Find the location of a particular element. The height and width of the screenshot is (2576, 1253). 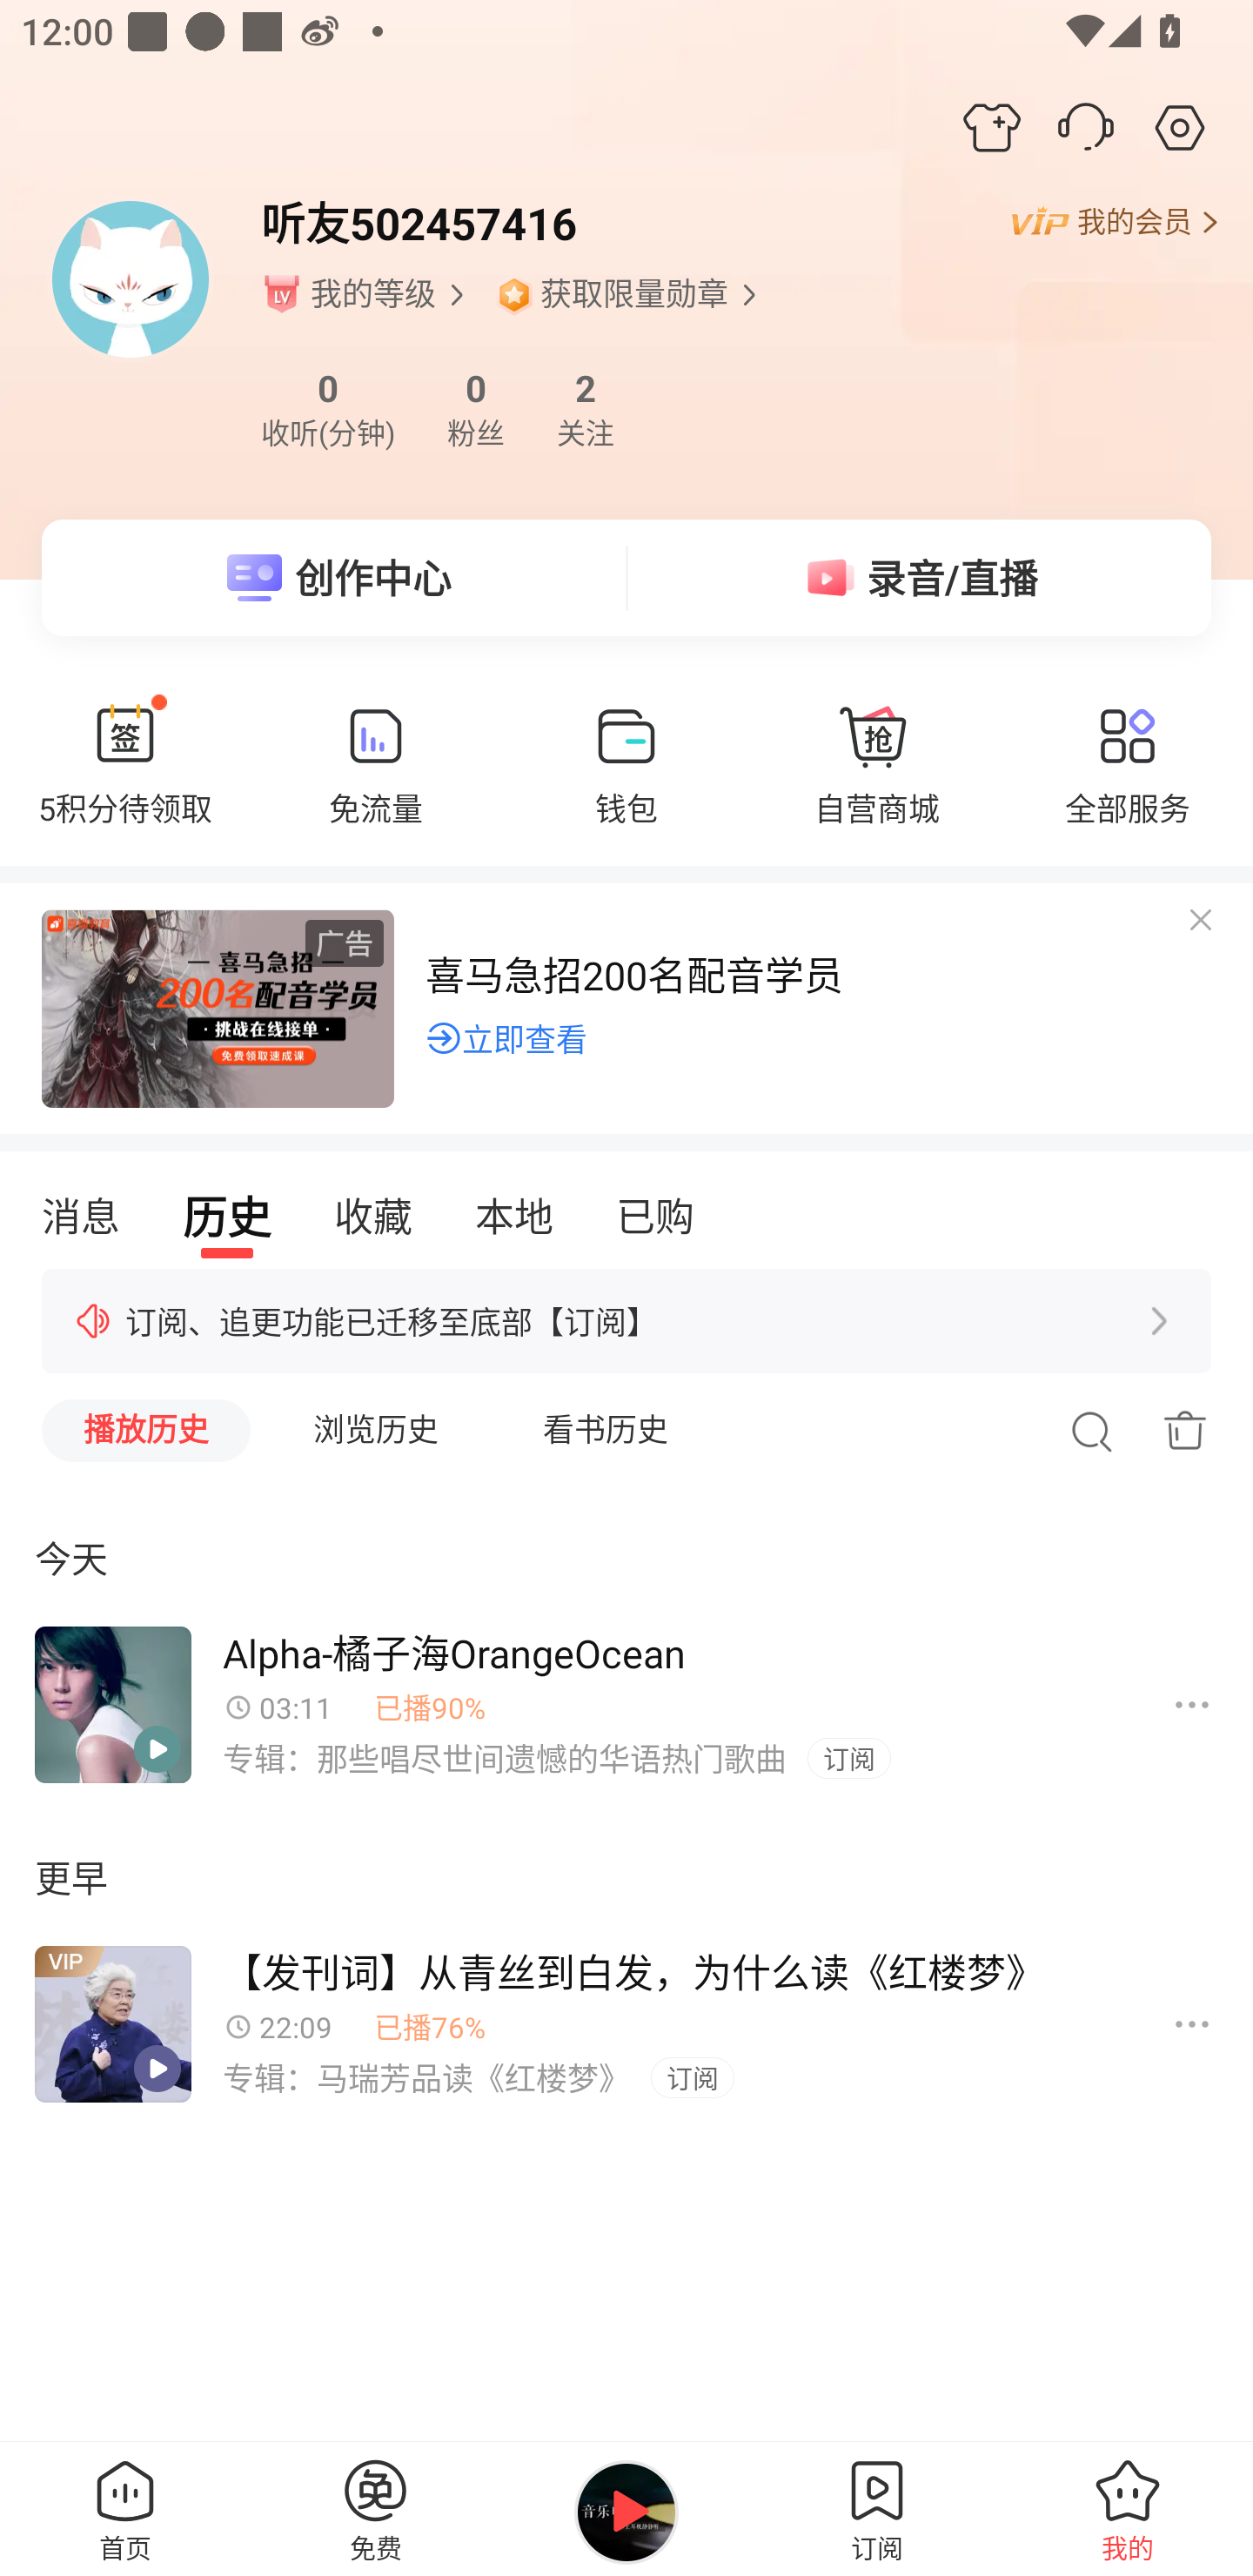

浏览历史 is located at coordinates (376, 1431).